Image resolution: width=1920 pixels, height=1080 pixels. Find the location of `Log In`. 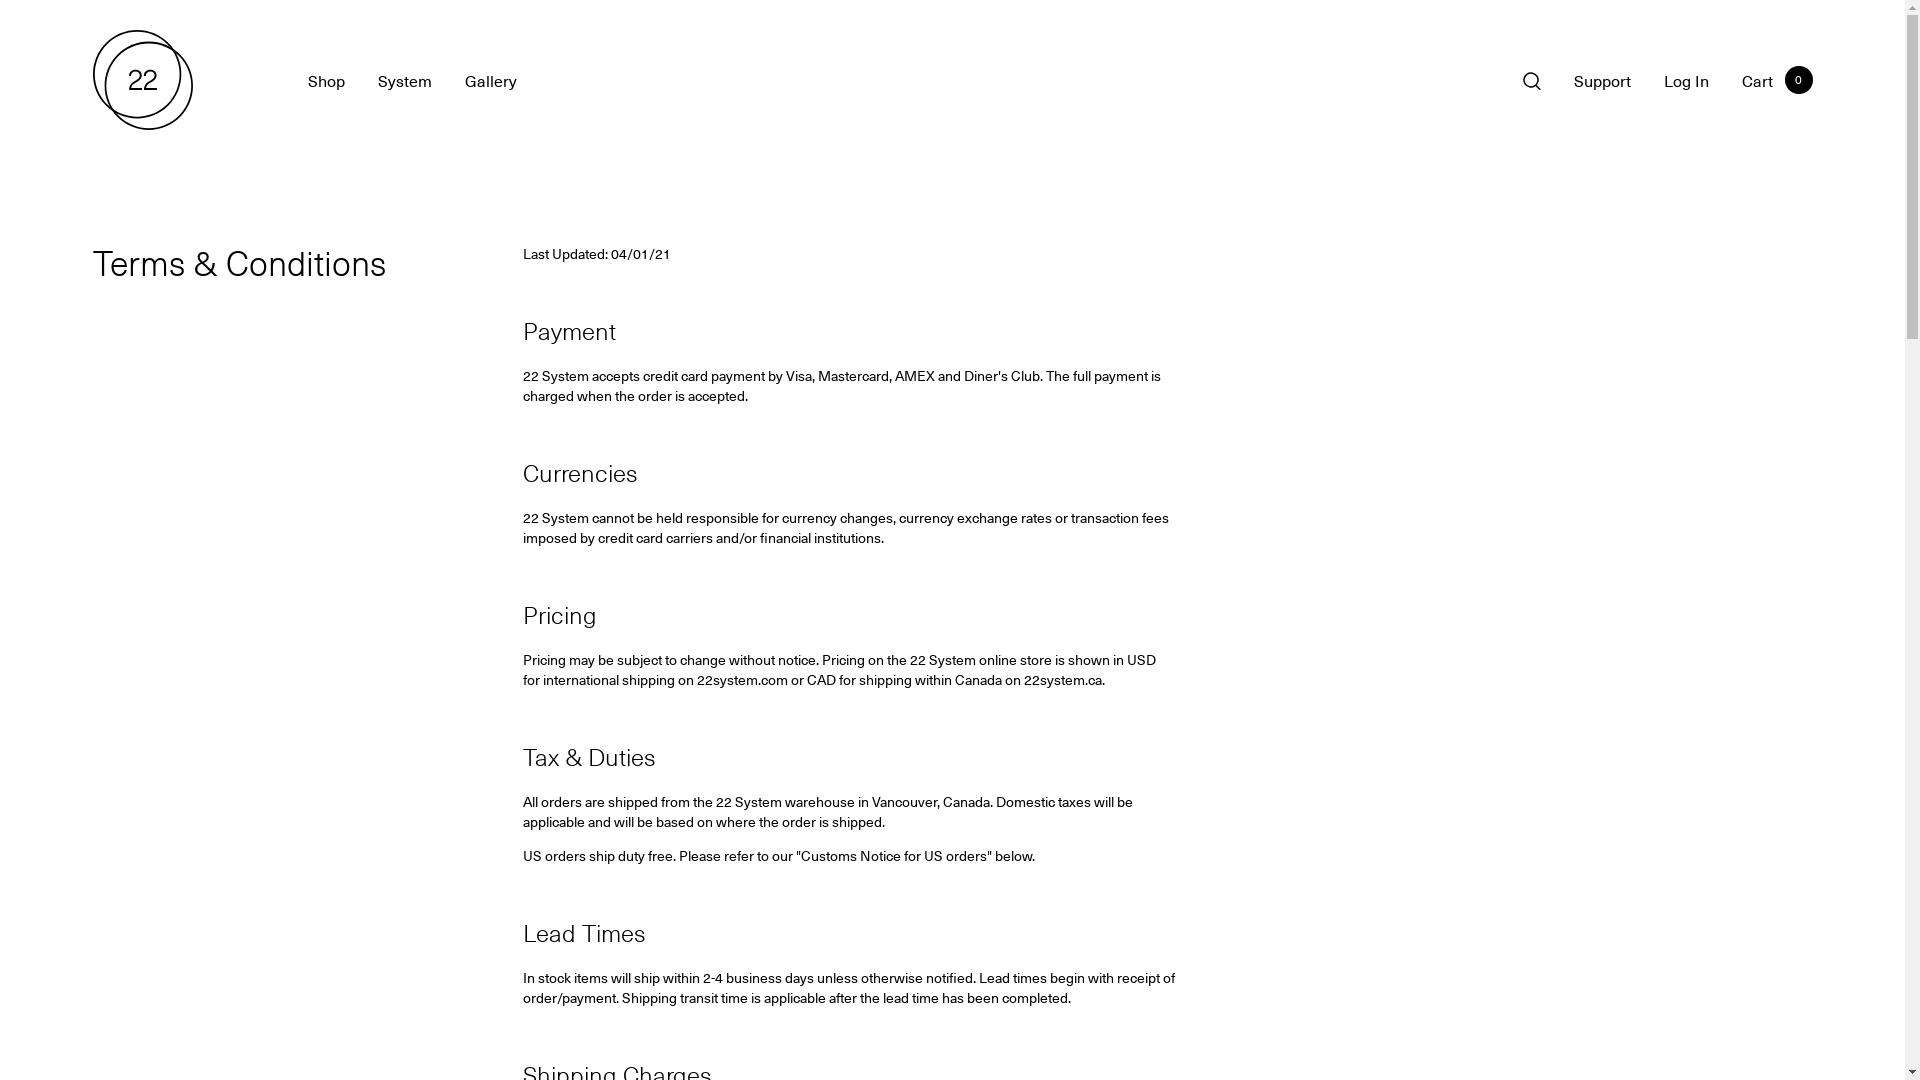

Log In is located at coordinates (1686, 79).